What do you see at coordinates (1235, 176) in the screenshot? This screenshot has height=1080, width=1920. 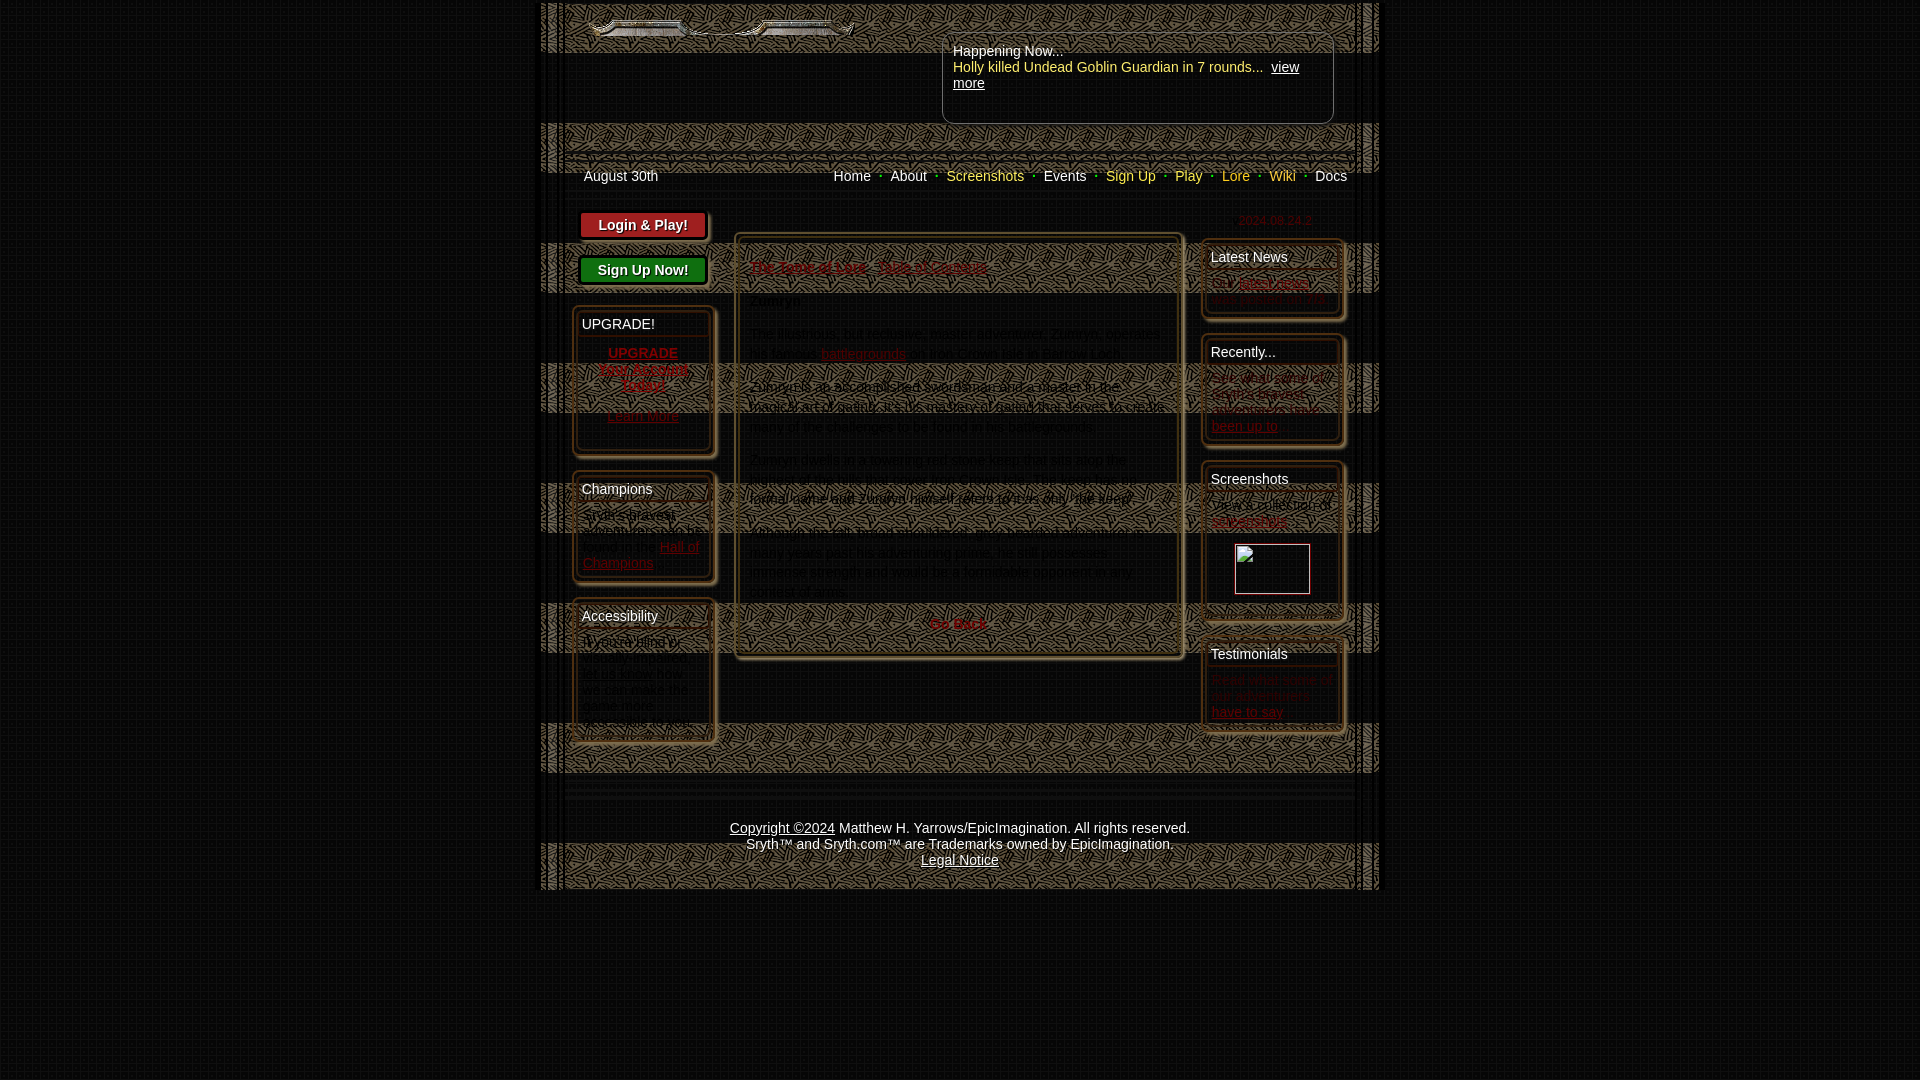 I see `Lore` at bounding box center [1235, 176].